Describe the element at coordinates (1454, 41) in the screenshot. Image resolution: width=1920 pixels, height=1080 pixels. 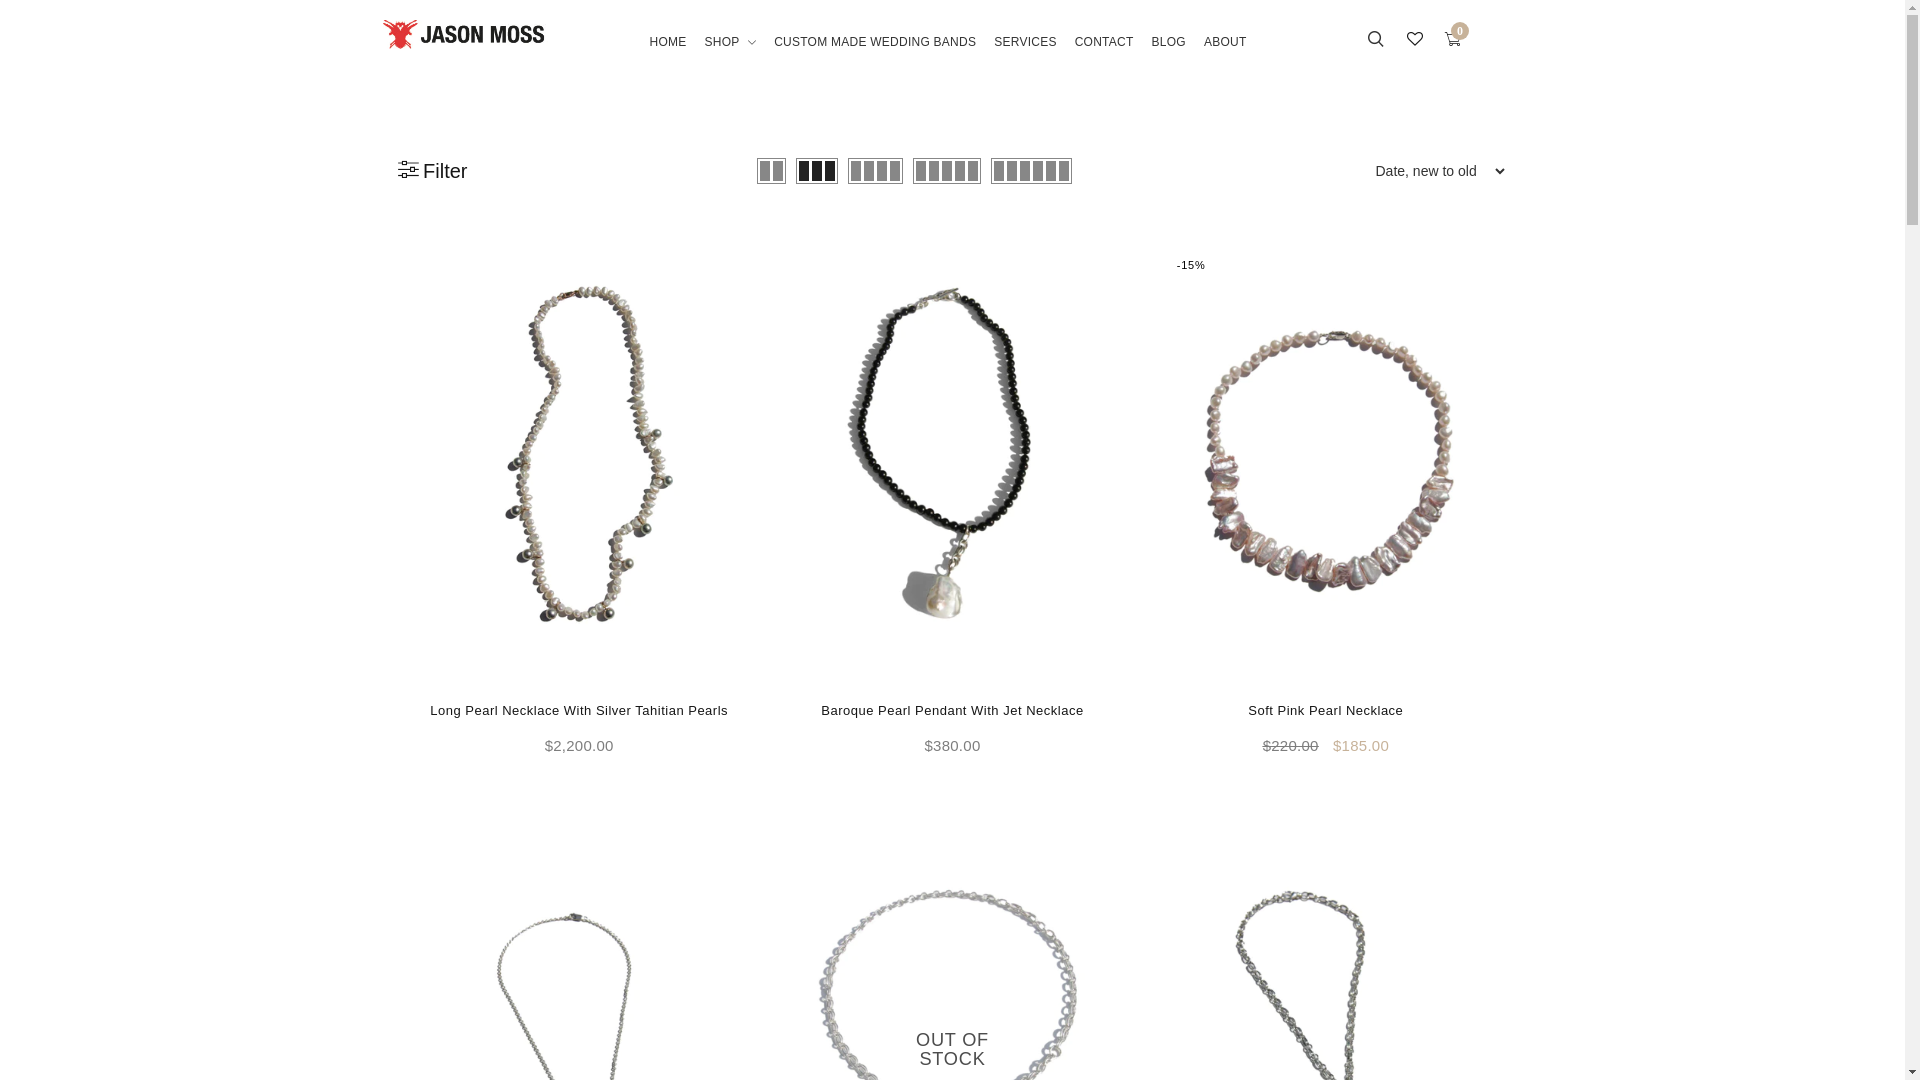
I see `0` at that location.